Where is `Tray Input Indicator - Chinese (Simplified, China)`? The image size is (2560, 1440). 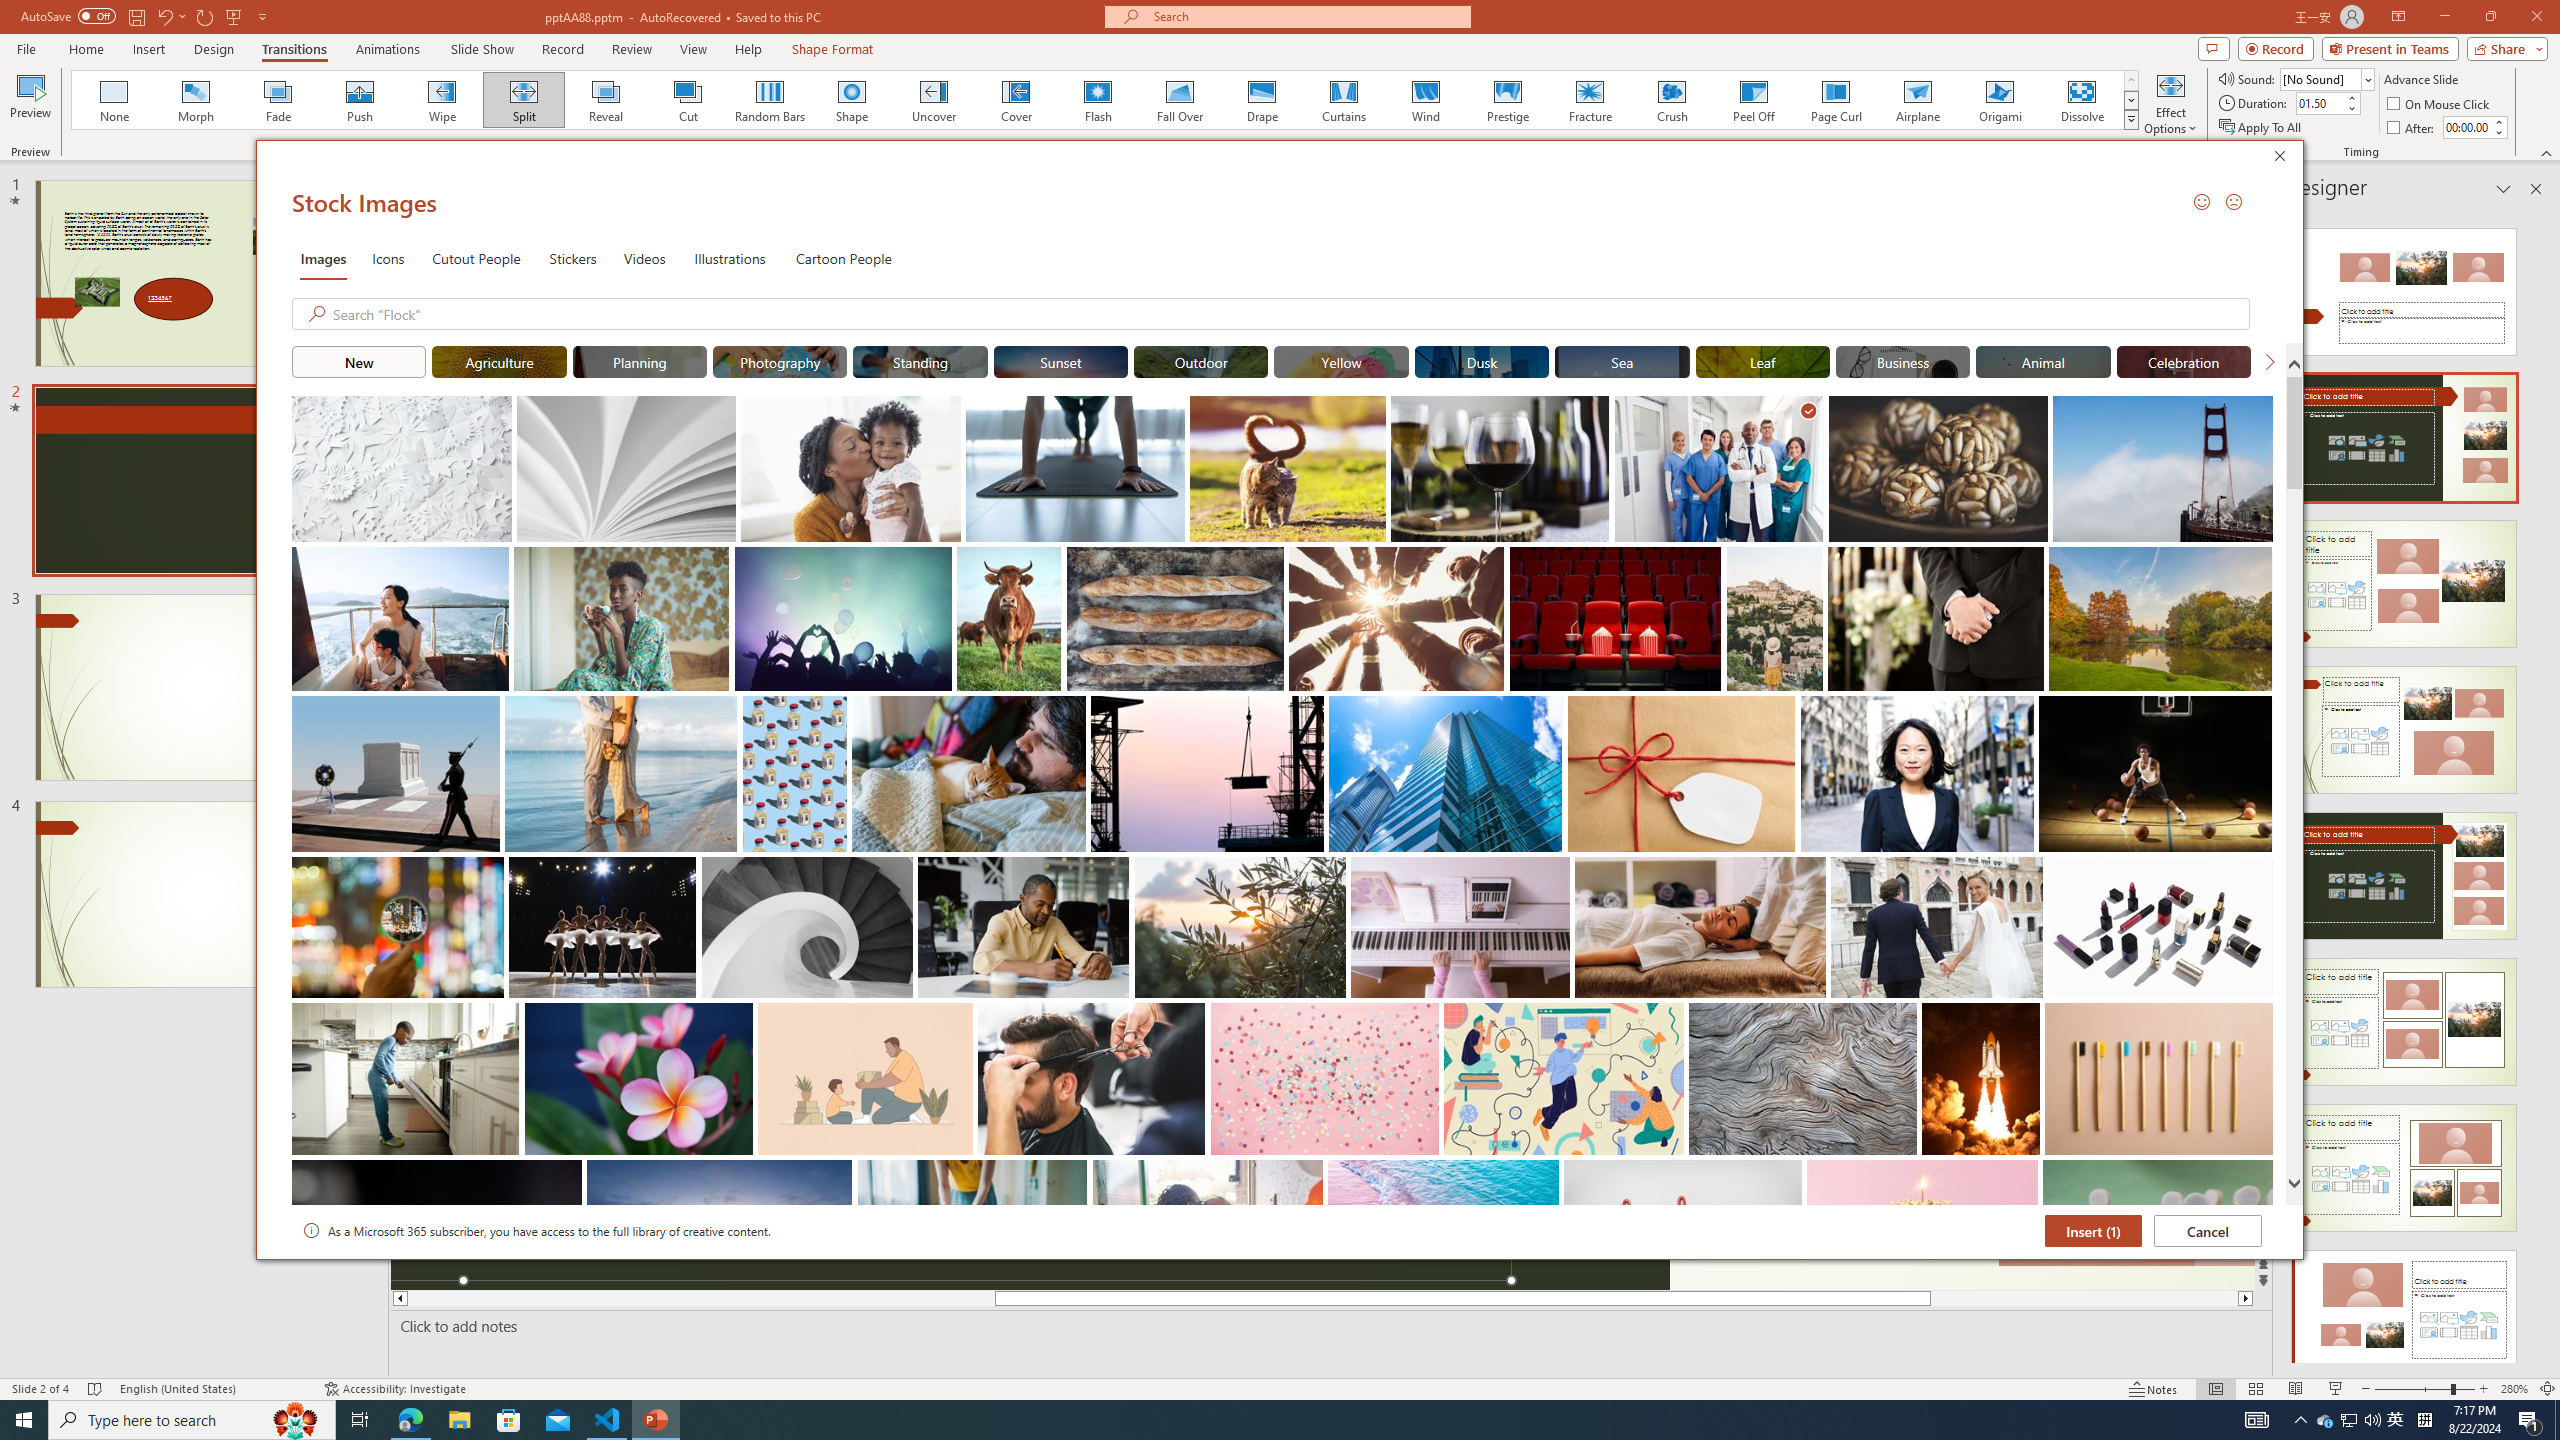
Tray Input Indicator - Chinese (Simplified, China) is located at coordinates (2424, 1420).